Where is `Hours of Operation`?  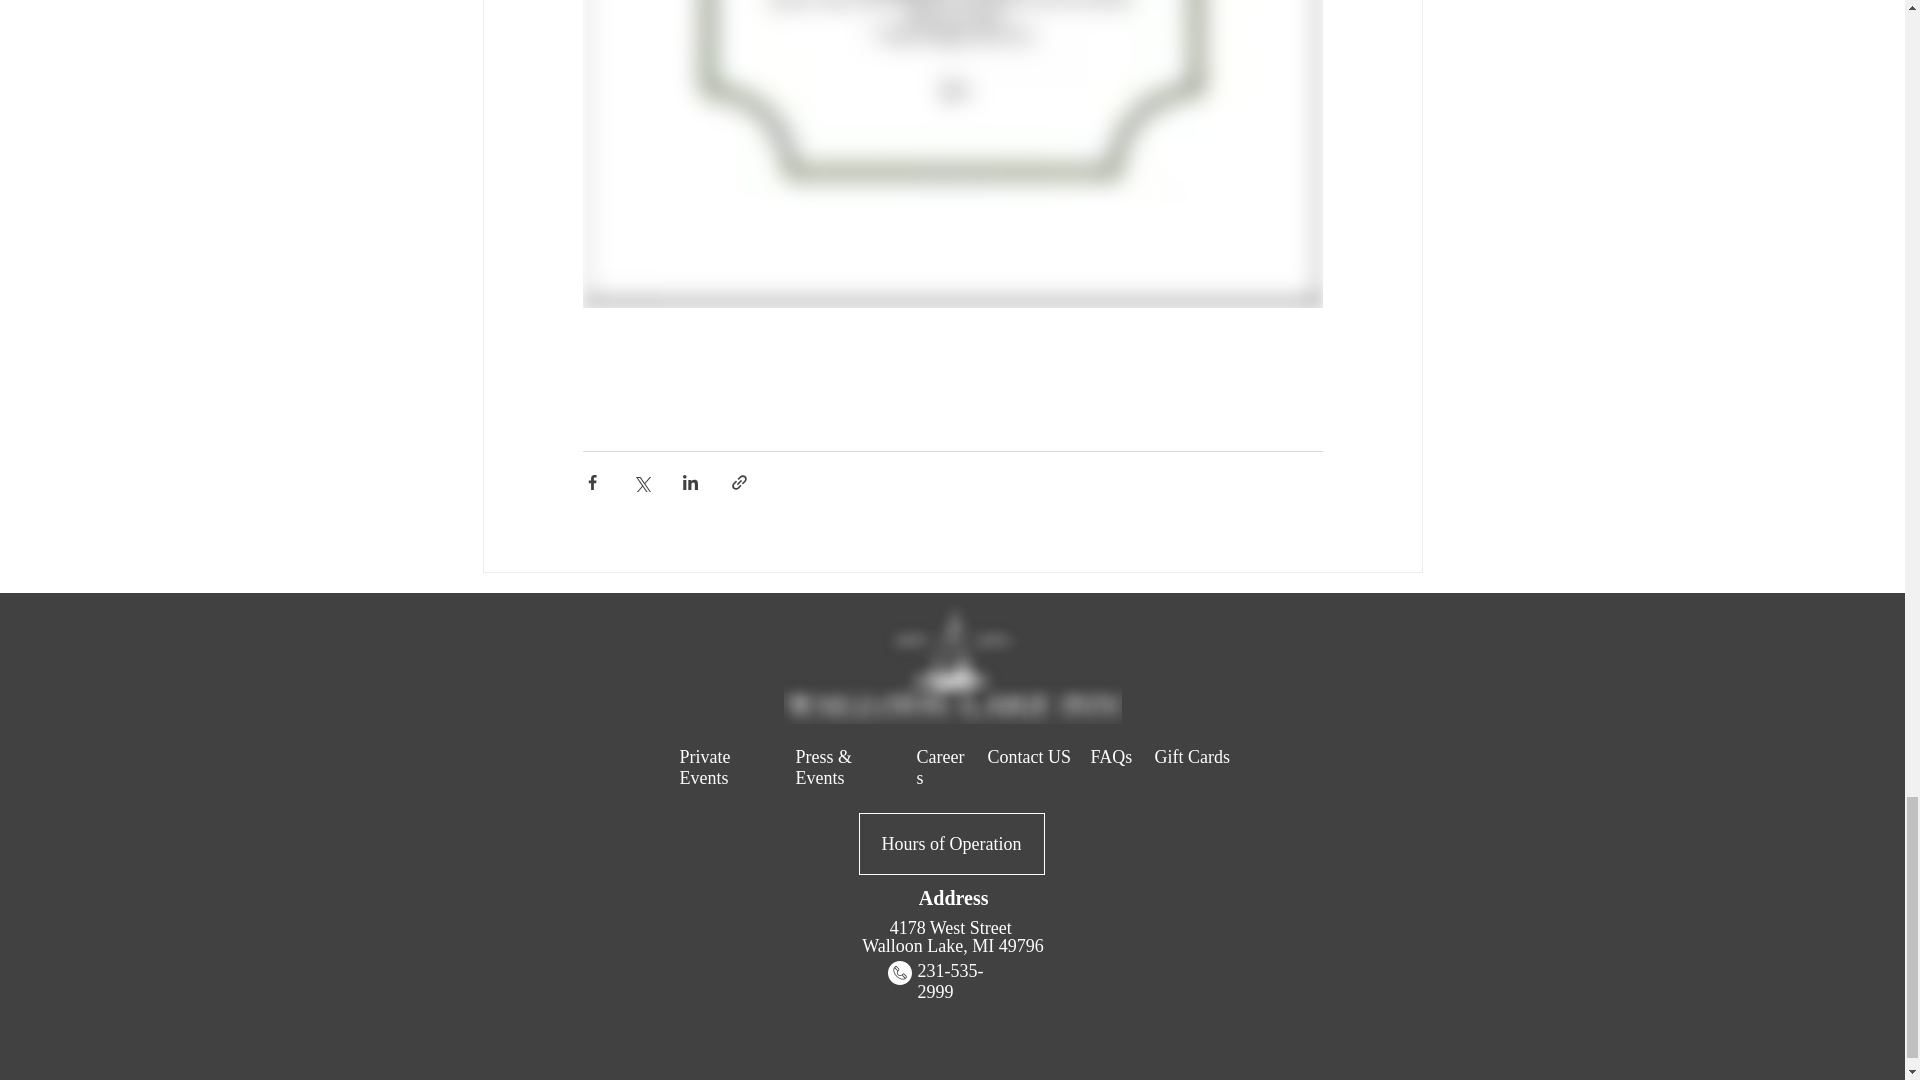 Hours of Operation is located at coordinates (951, 844).